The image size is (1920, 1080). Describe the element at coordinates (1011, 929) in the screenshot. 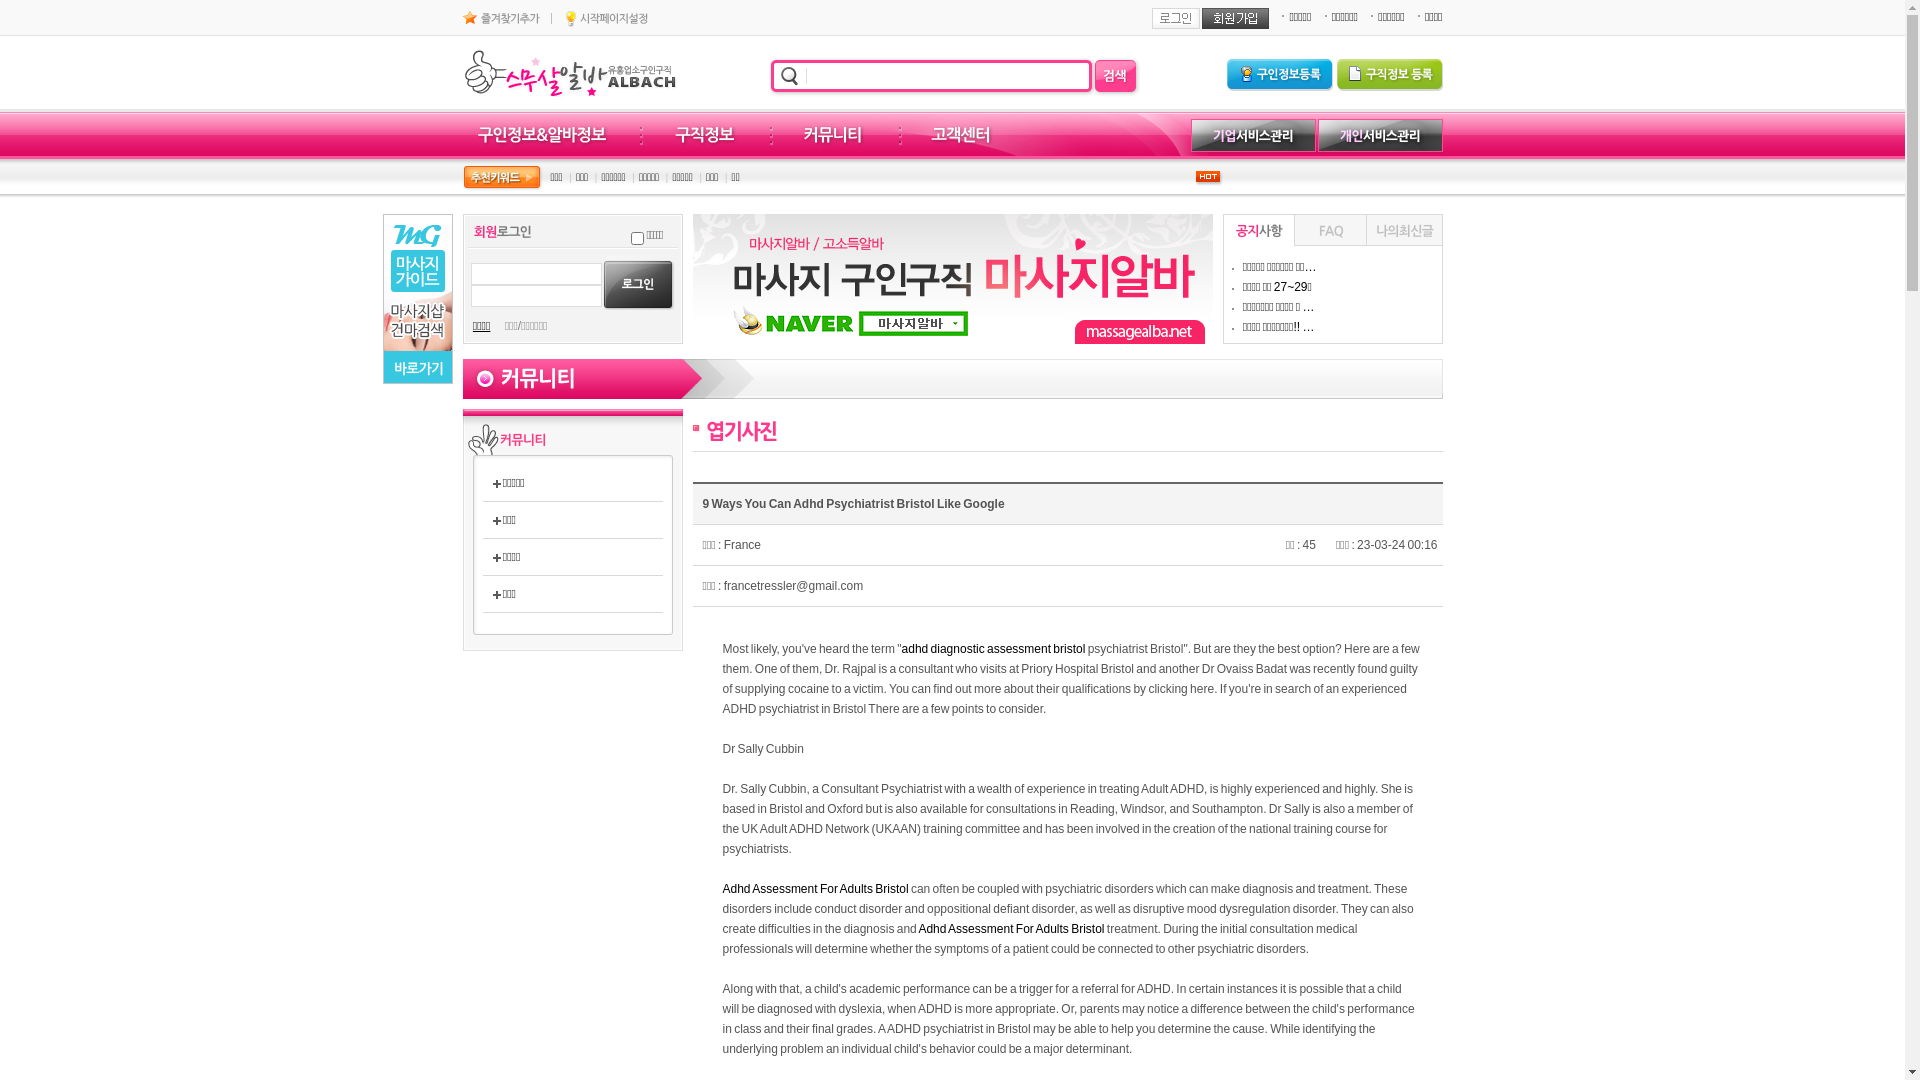

I see `Adhd Assessment For Adults Bristol` at that location.